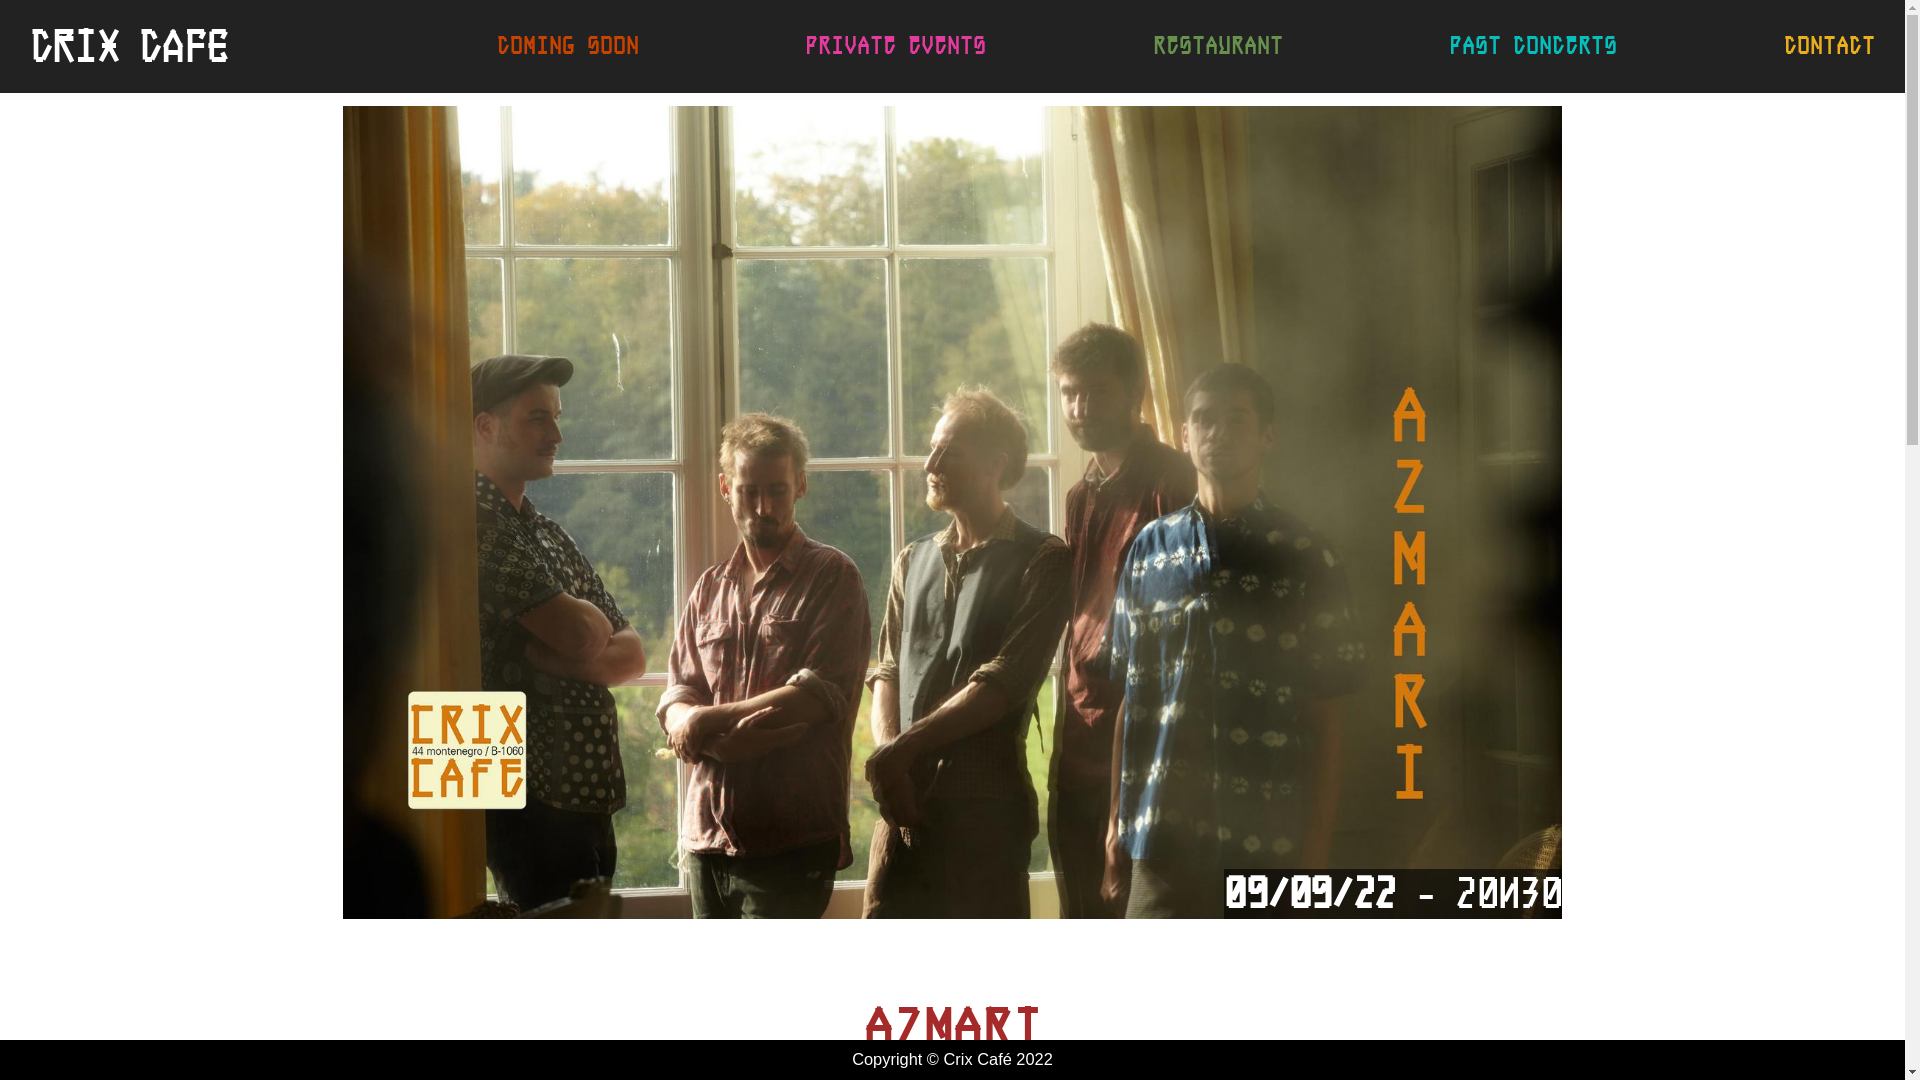  Describe the element at coordinates (1533, 46) in the screenshot. I see `PAST CONCERTS` at that location.